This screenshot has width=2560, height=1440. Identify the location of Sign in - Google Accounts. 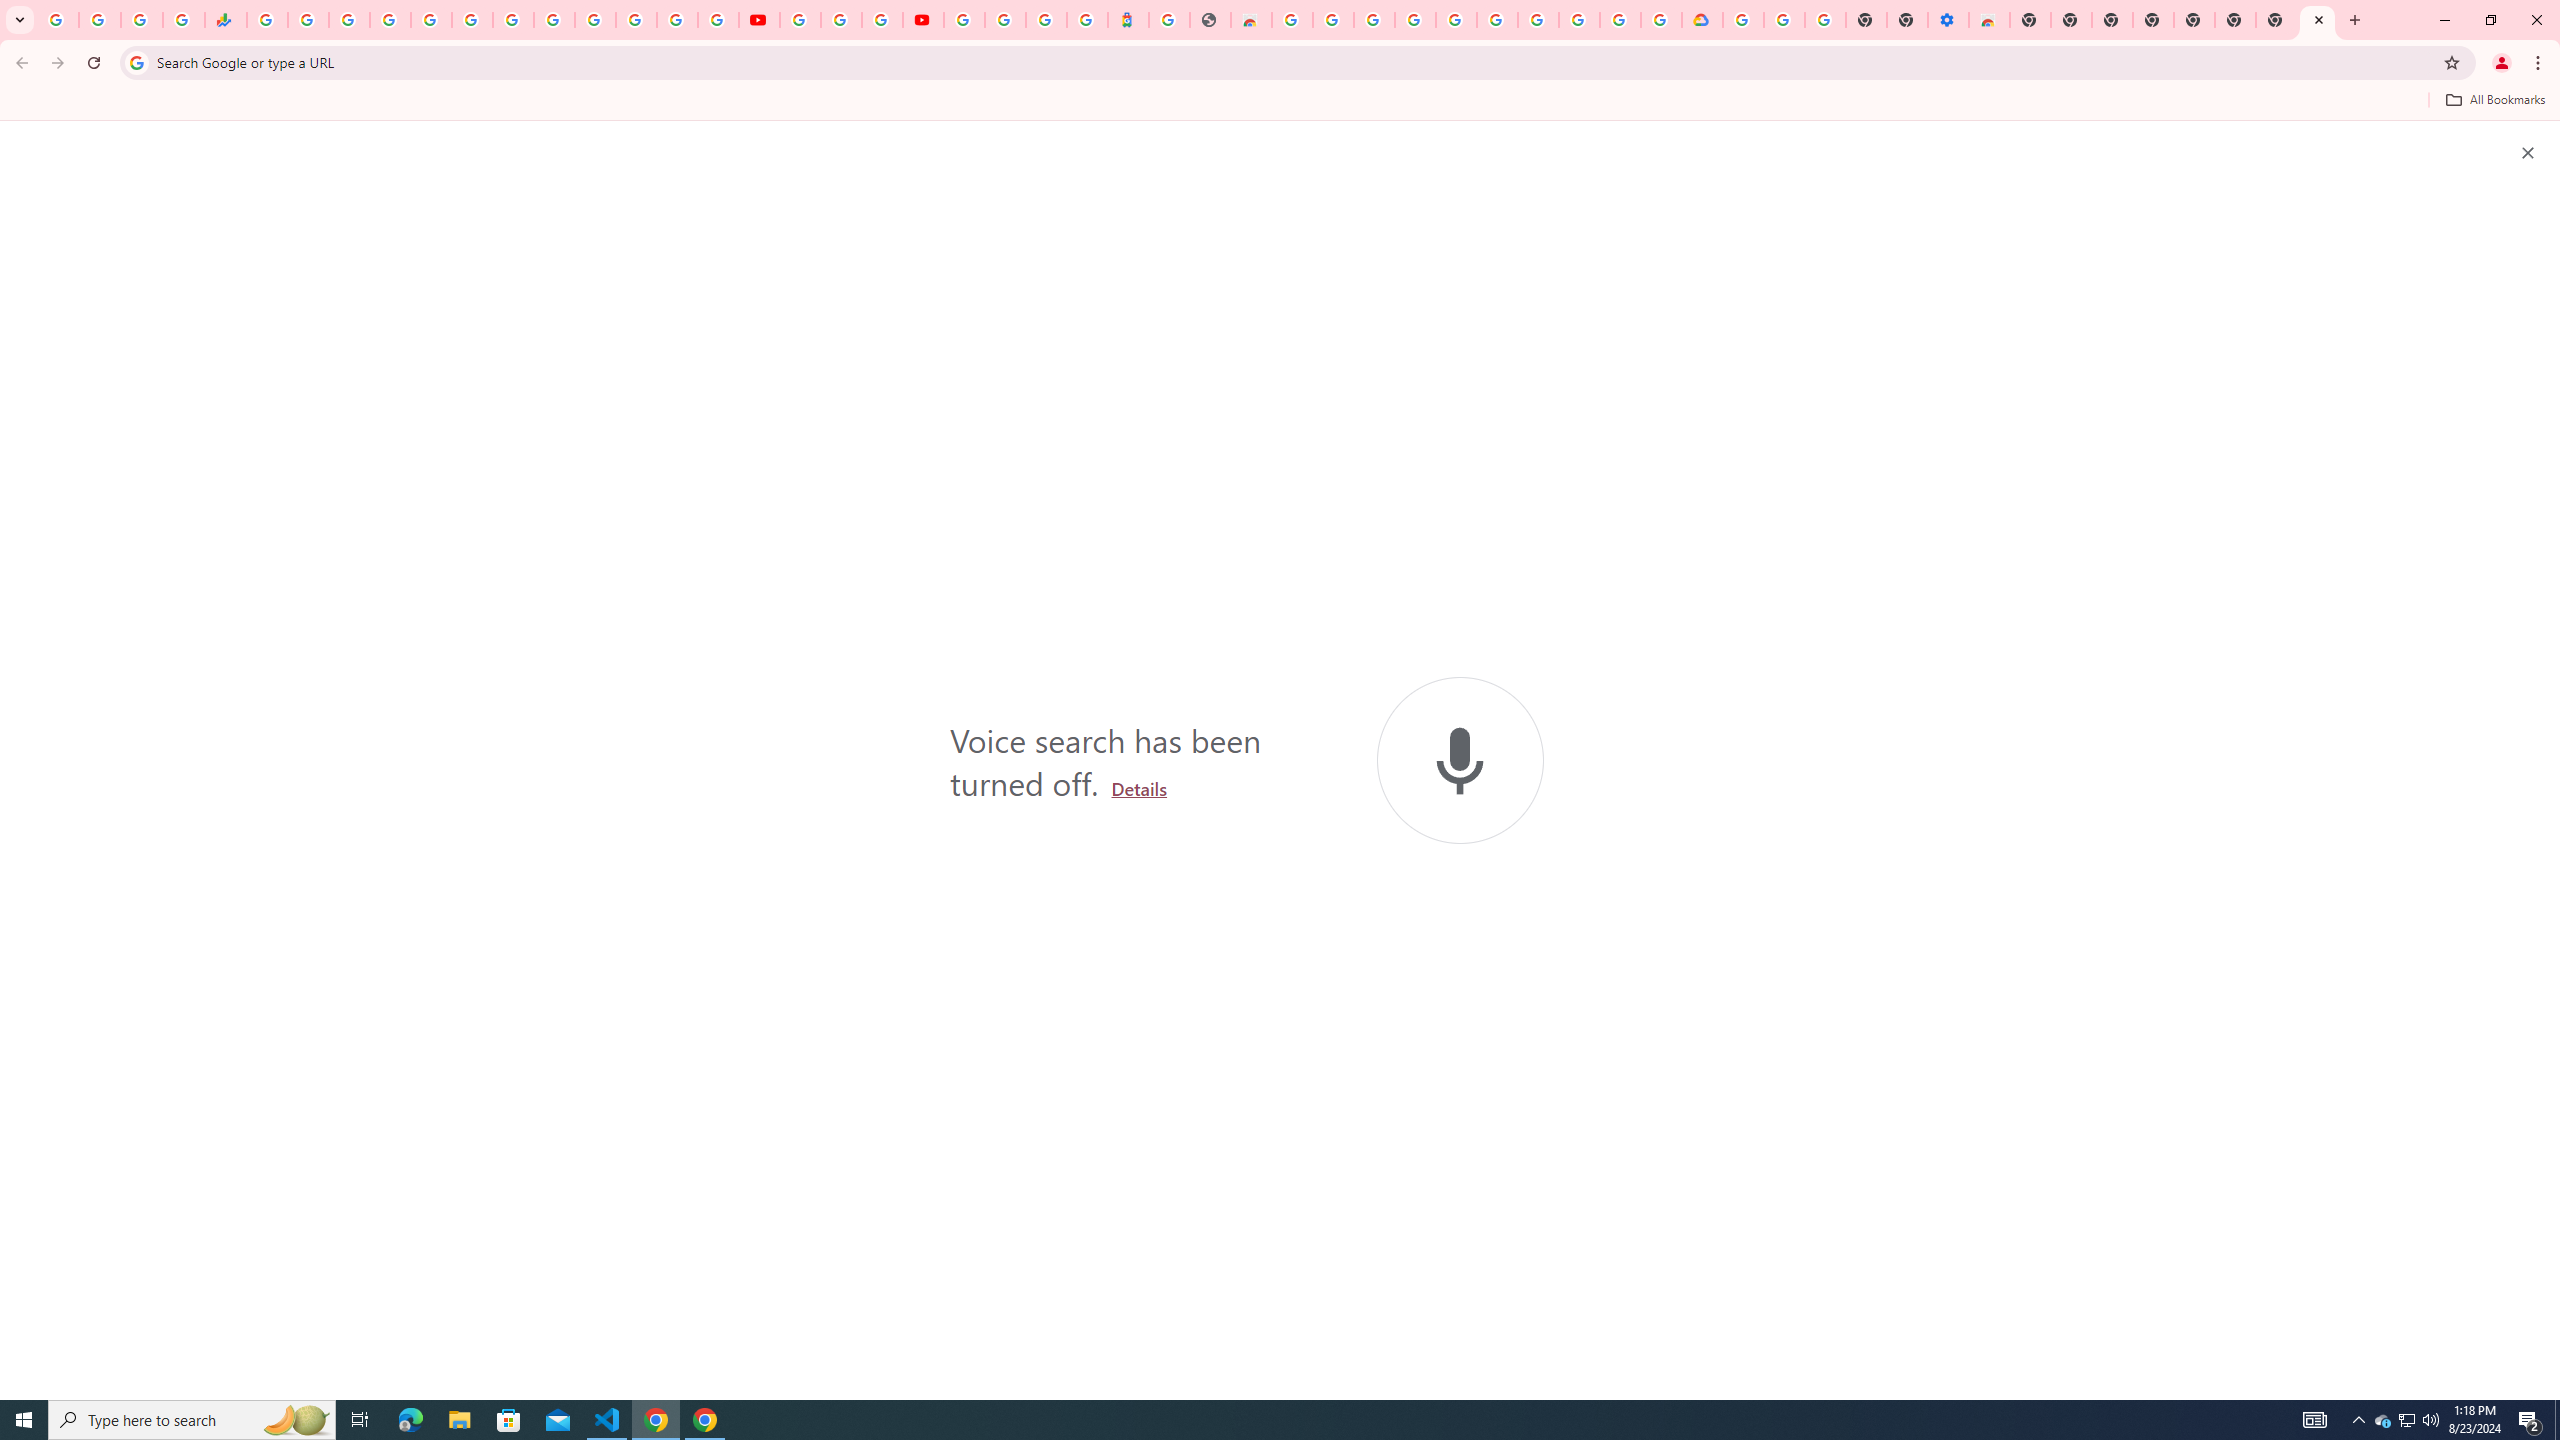
(676, 20).